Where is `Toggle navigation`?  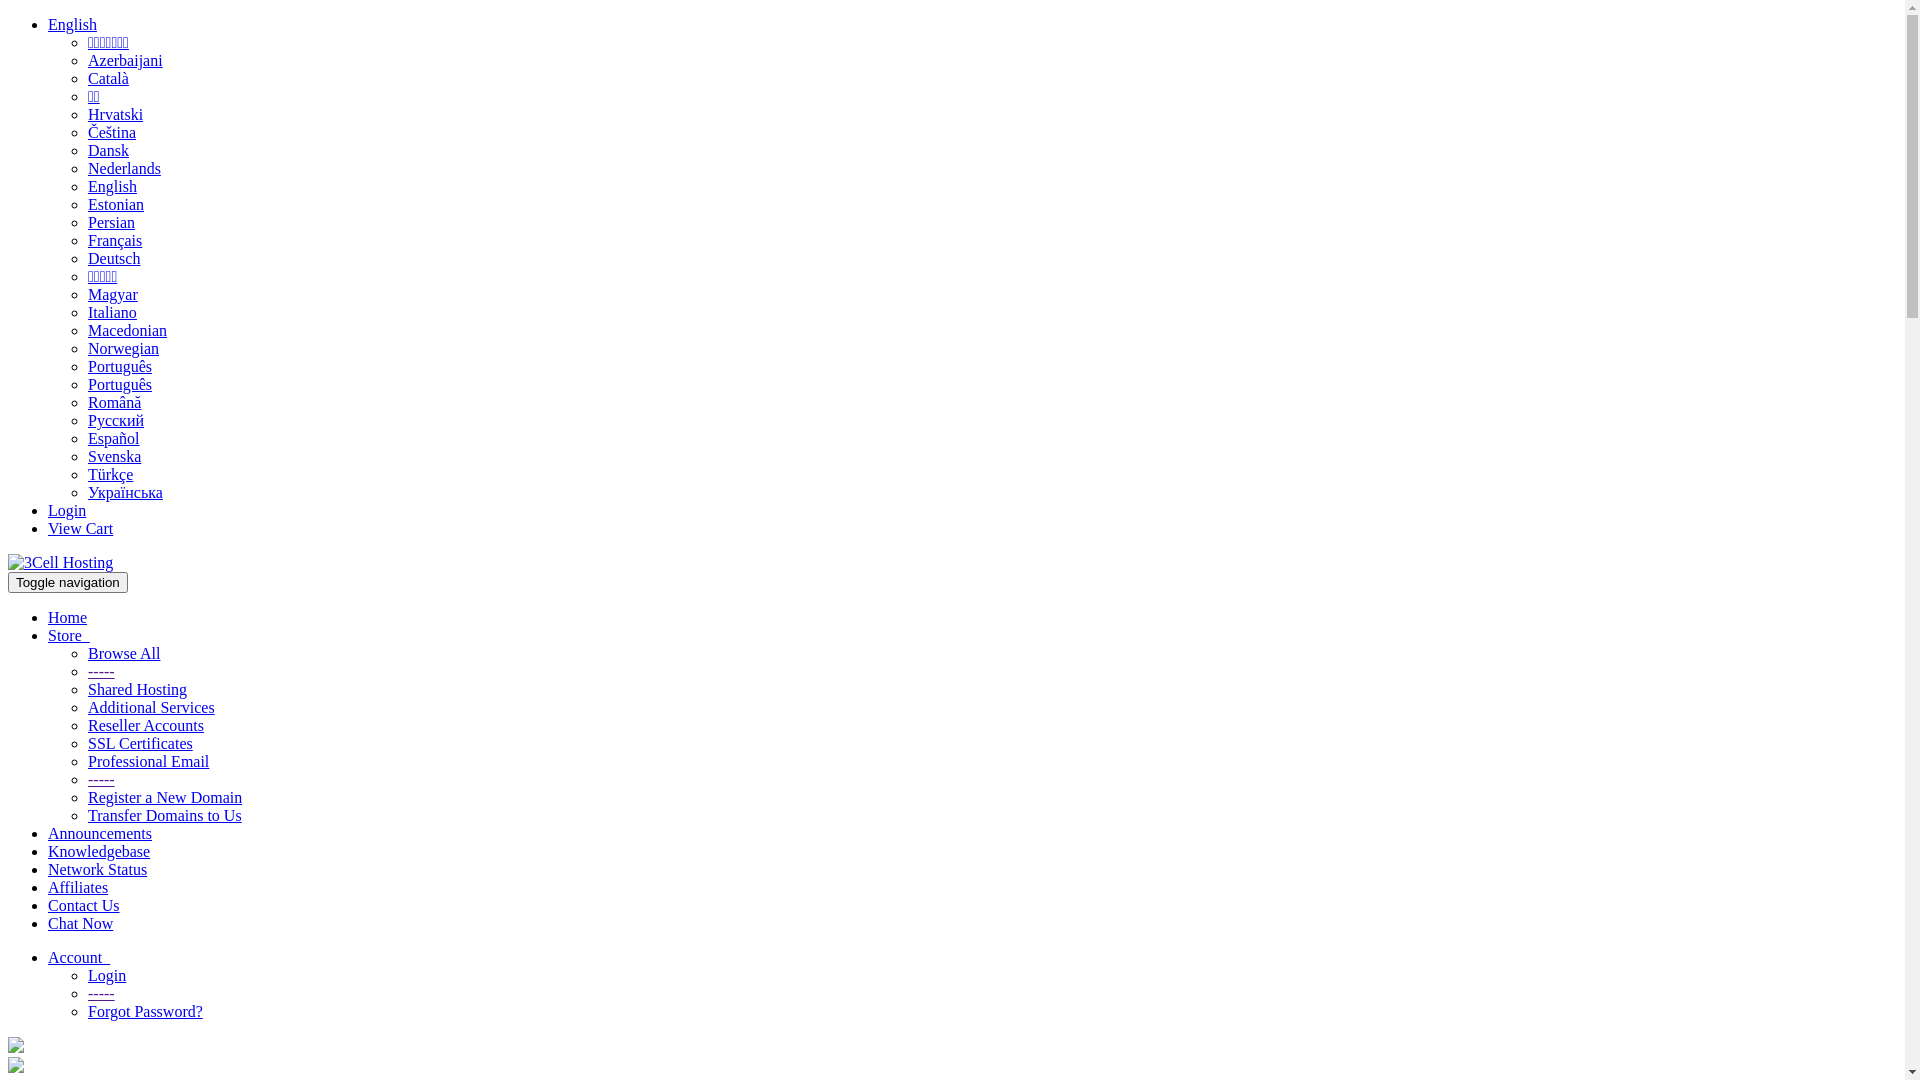 Toggle navigation is located at coordinates (68, 582).